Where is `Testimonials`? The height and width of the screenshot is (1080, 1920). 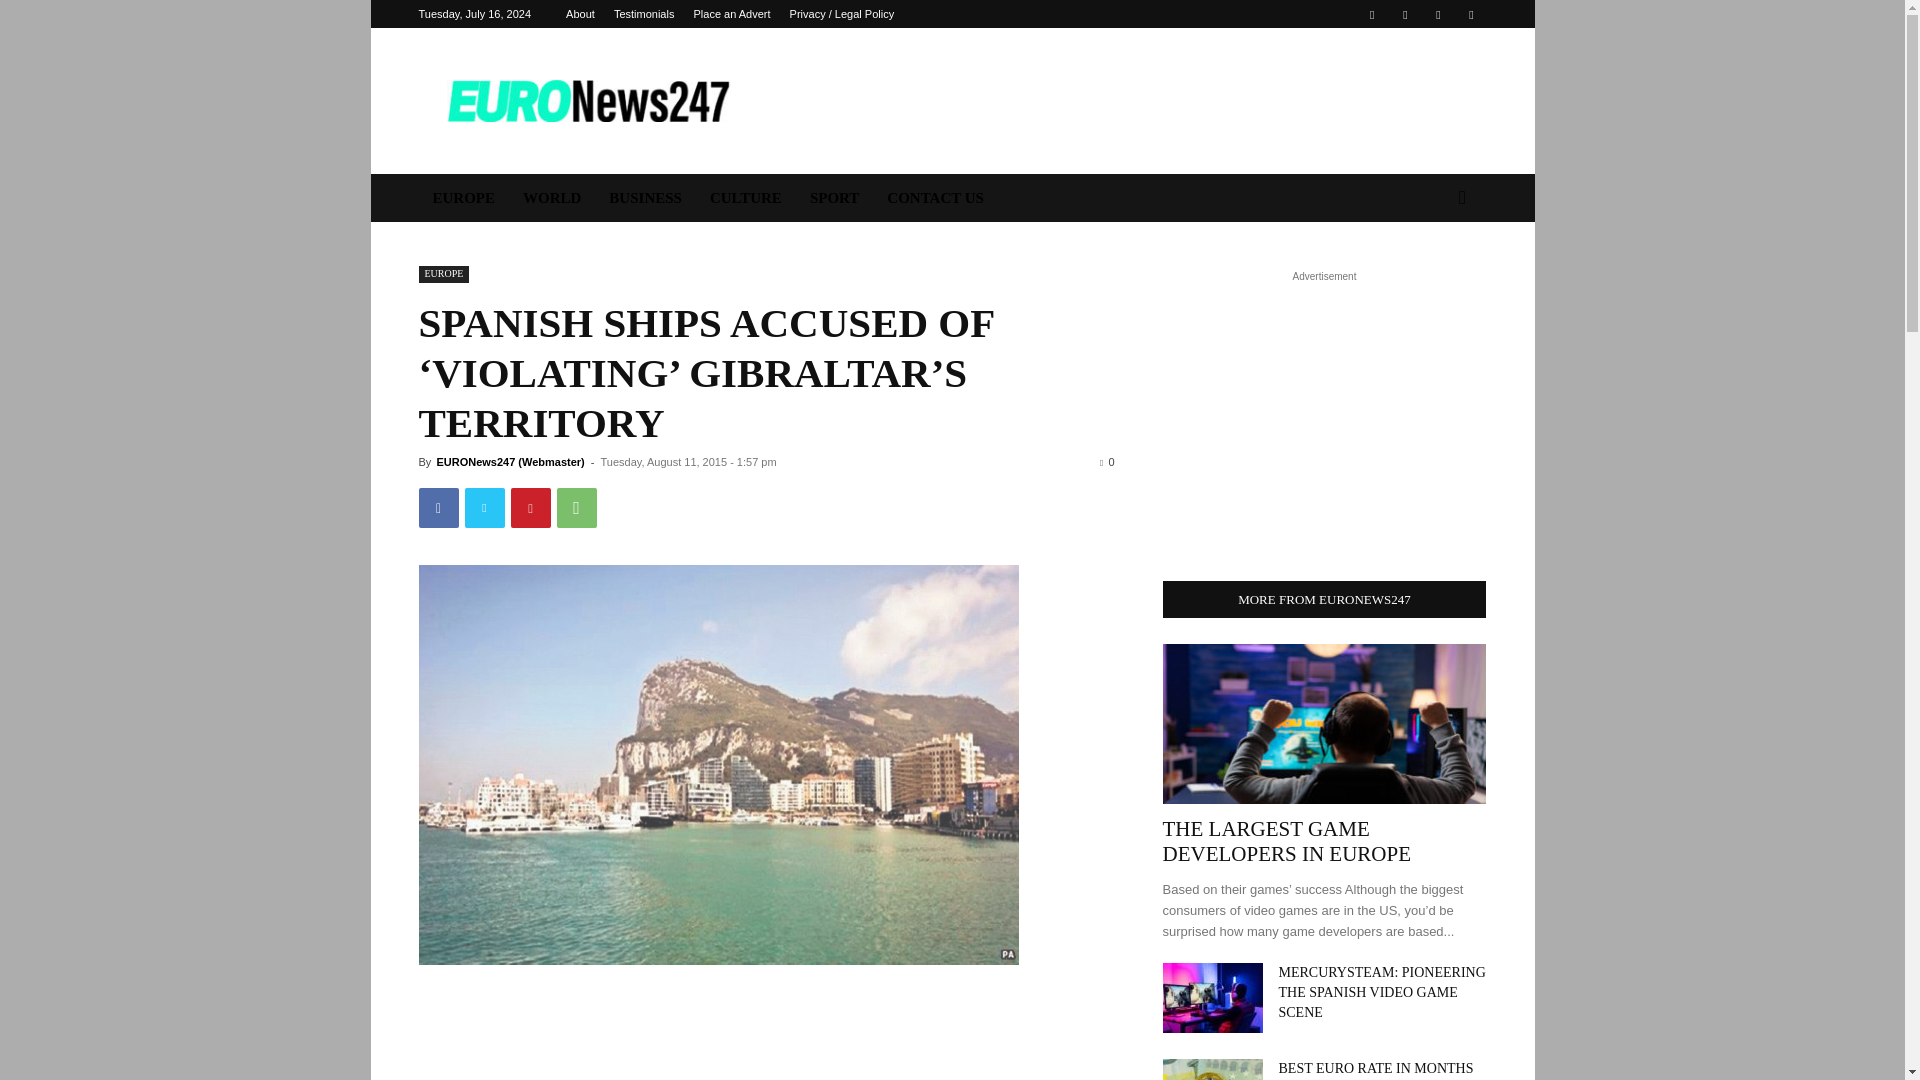 Testimonials is located at coordinates (644, 14).